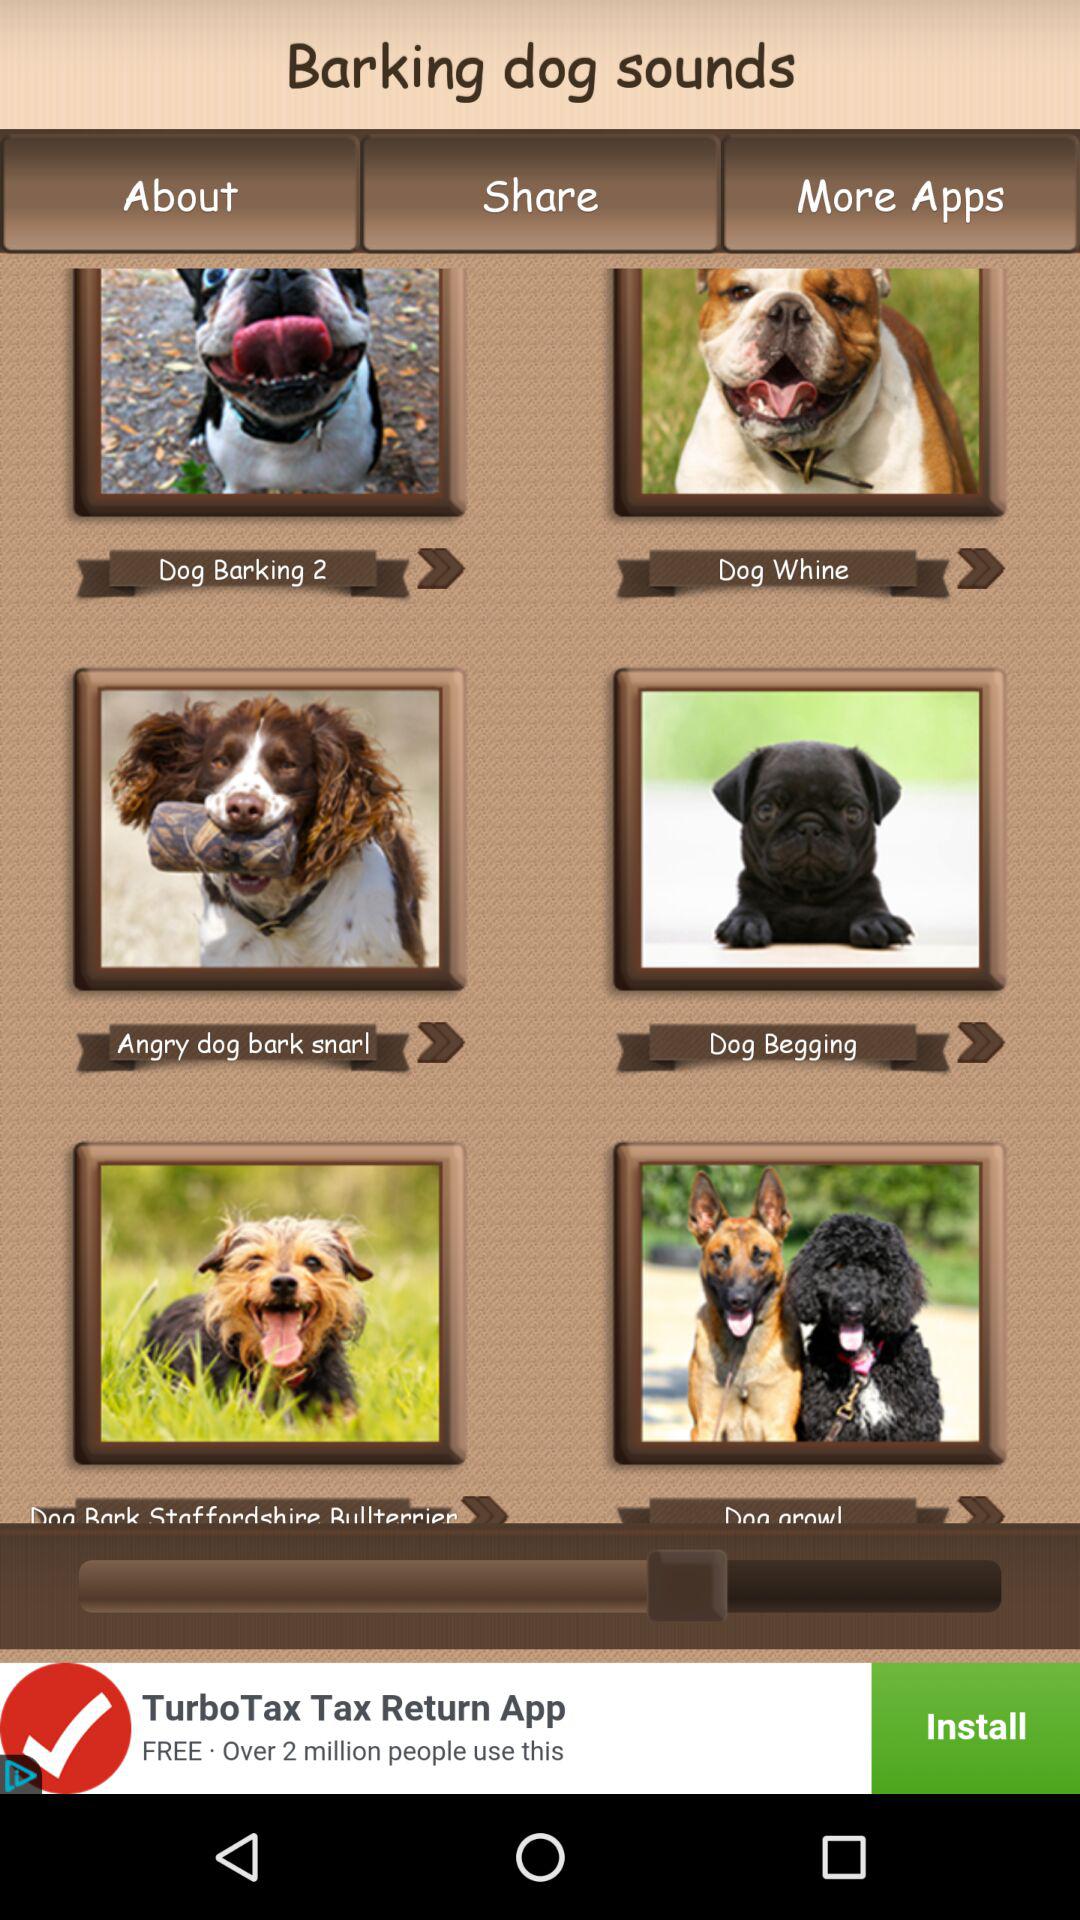  What do you see at coordinates (810, 832) in the screenshot?
I see `icon dog begging sound` at bounding box center [810, 832].